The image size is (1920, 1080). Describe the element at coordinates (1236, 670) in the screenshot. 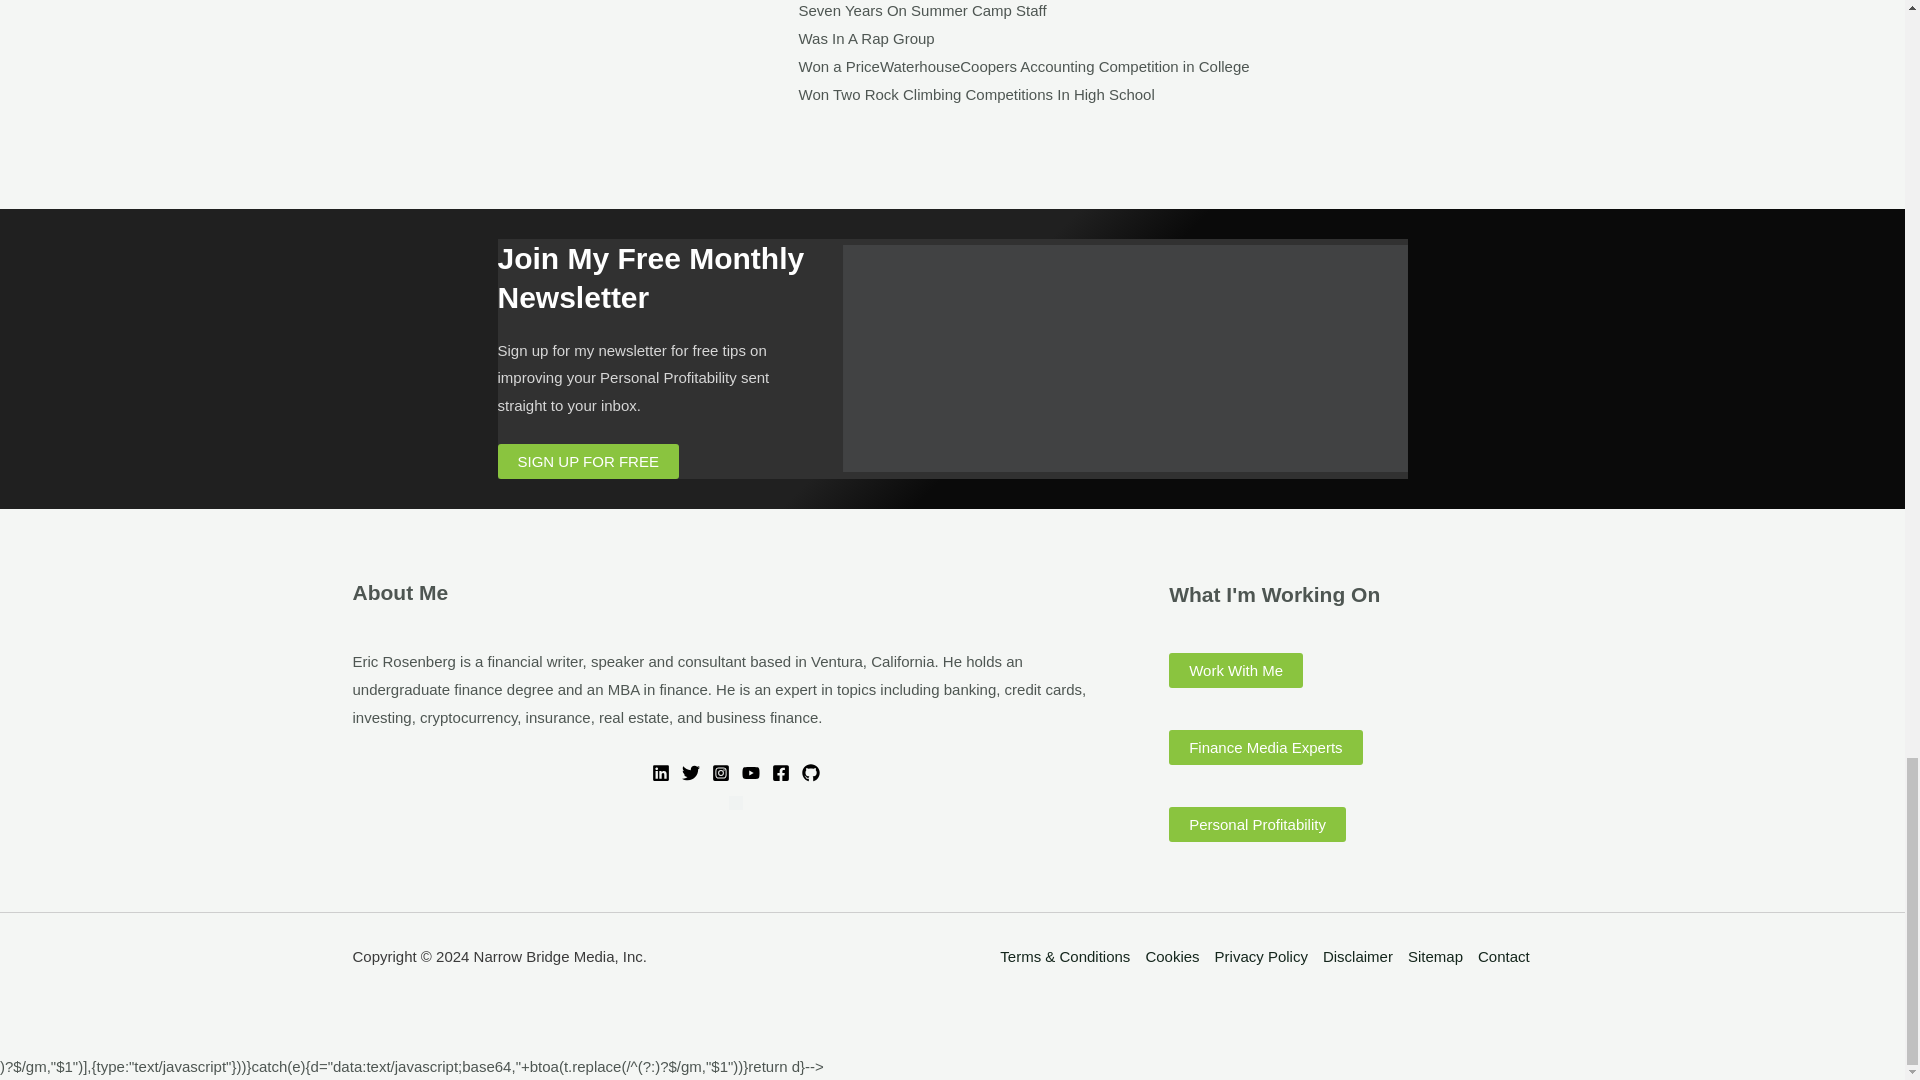

I see `Work With Me` at that location.